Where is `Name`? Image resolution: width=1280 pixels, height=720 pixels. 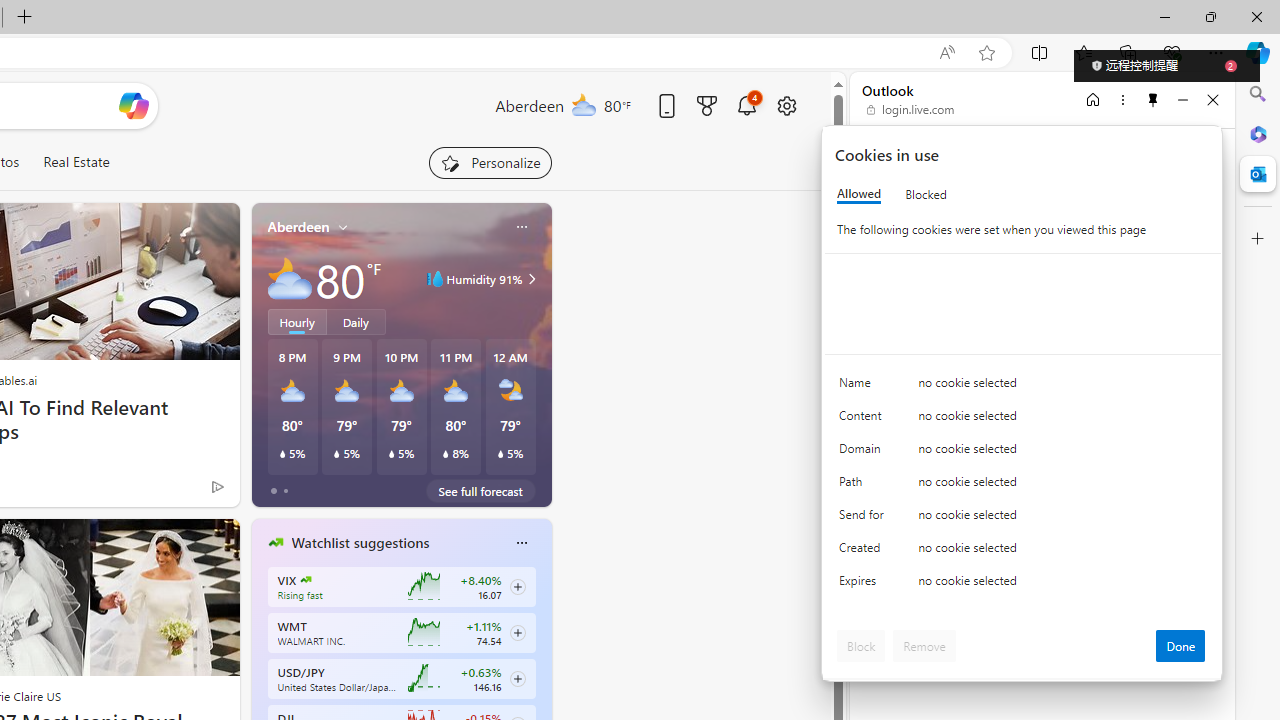
Name is located at coordinates (864, 388).